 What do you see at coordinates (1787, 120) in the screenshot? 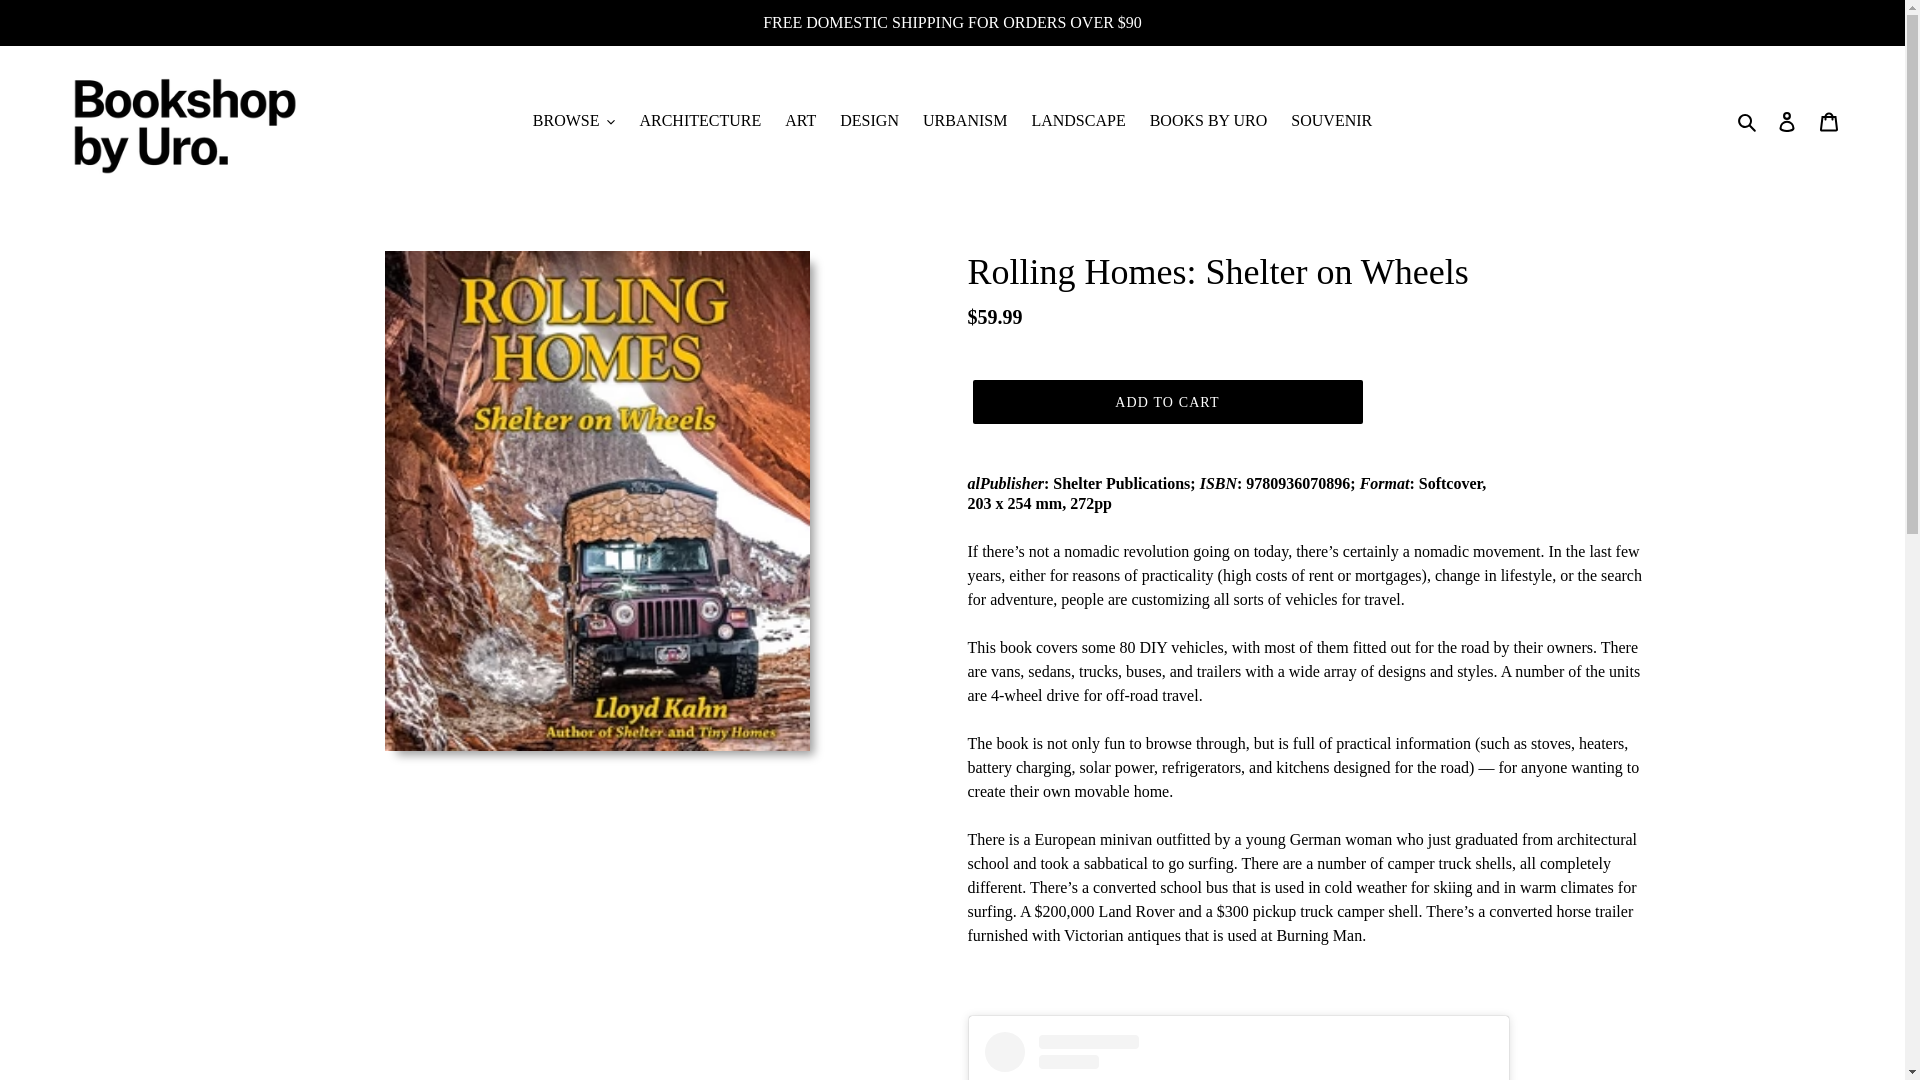
I see `Log in` at bounding box center [1787, 120].